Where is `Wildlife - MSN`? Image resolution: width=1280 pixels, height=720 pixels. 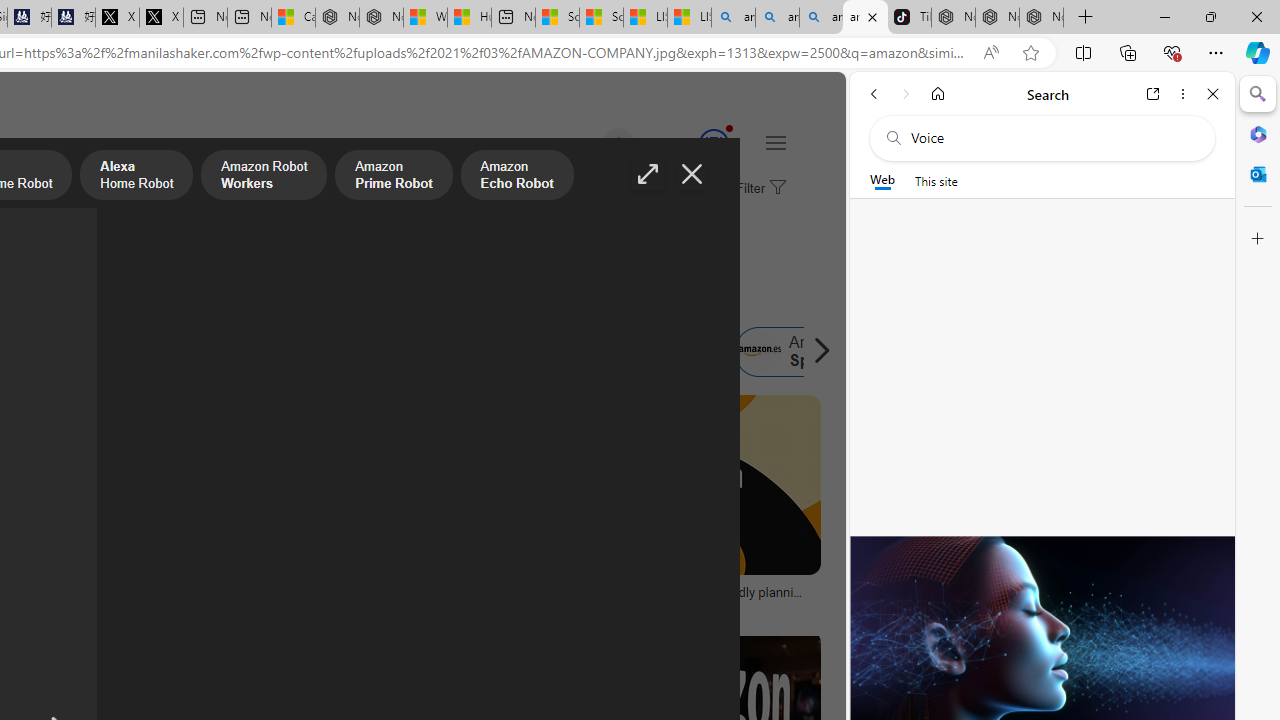 Wildlife - MSN is located at coordinates (425, 18).